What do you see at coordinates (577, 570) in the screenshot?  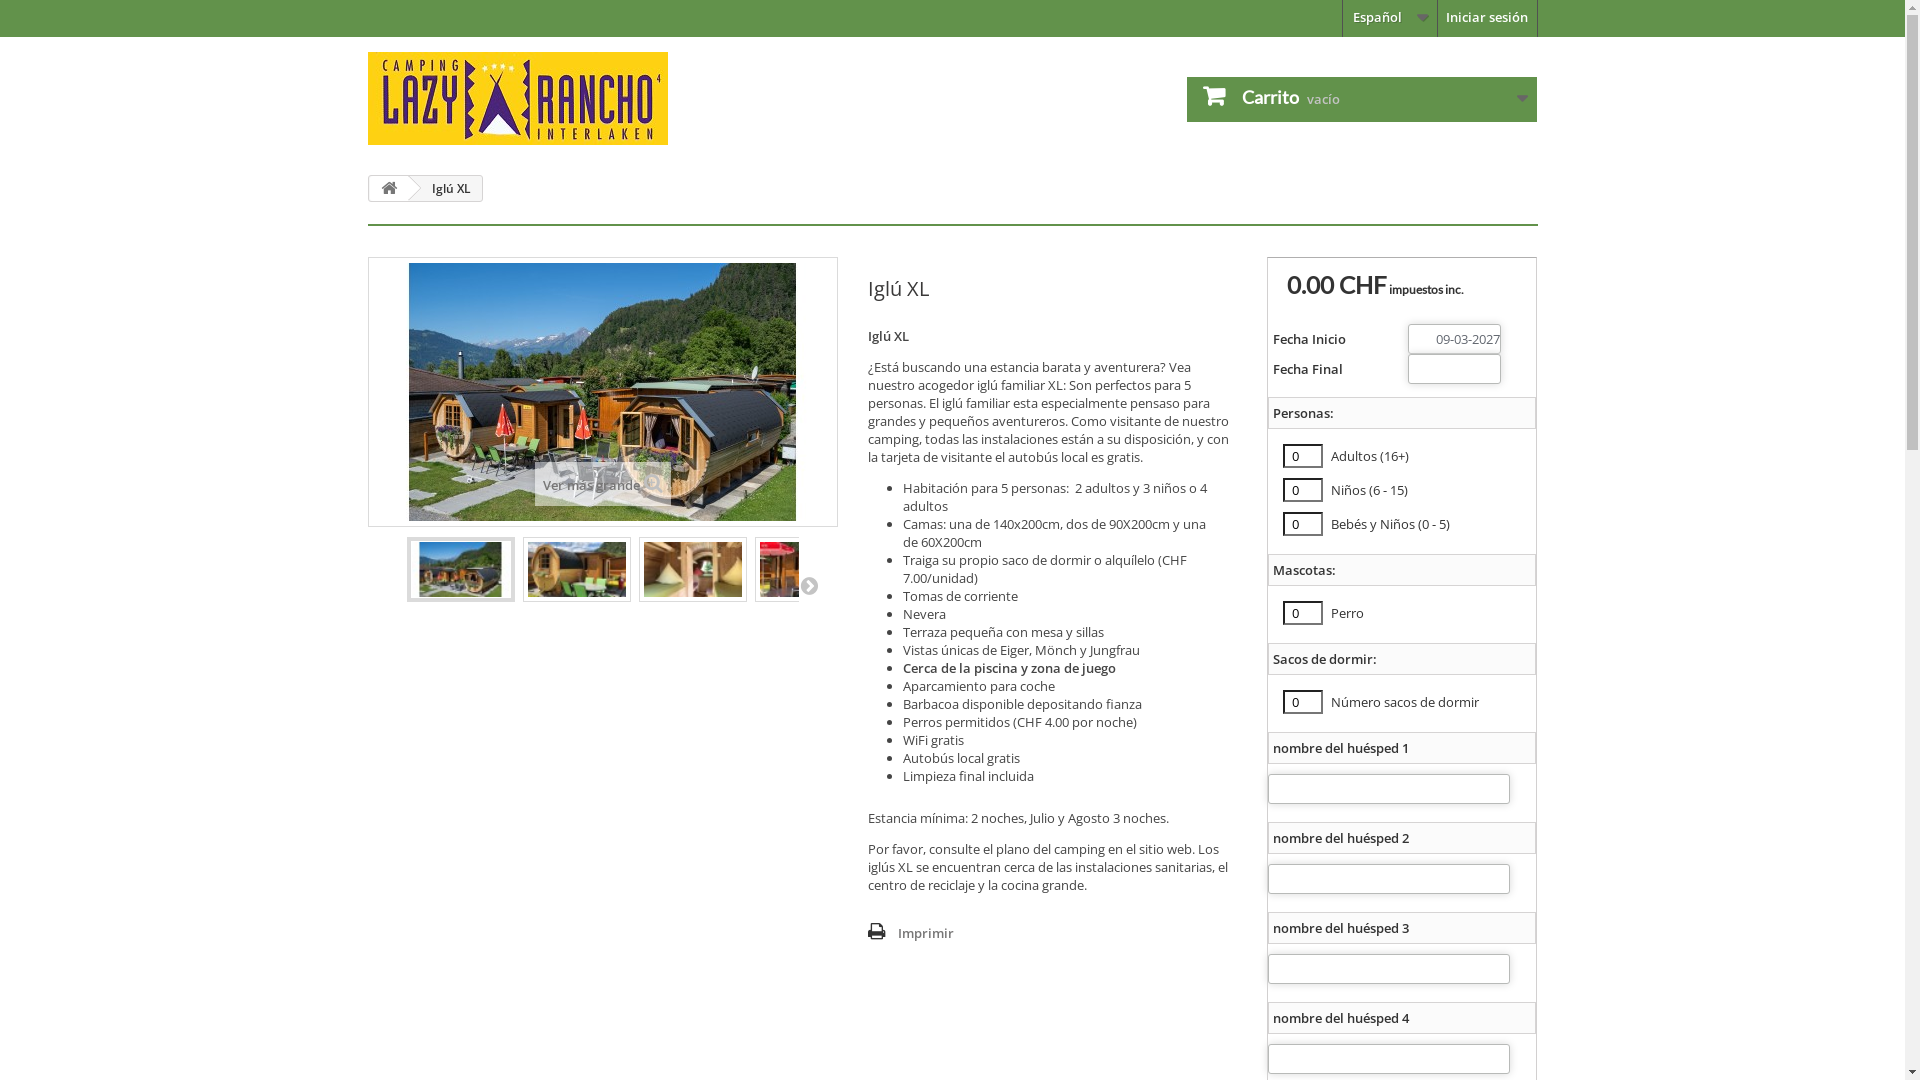 I see `Iglu familiar XL` at bounding box center [577, 570].